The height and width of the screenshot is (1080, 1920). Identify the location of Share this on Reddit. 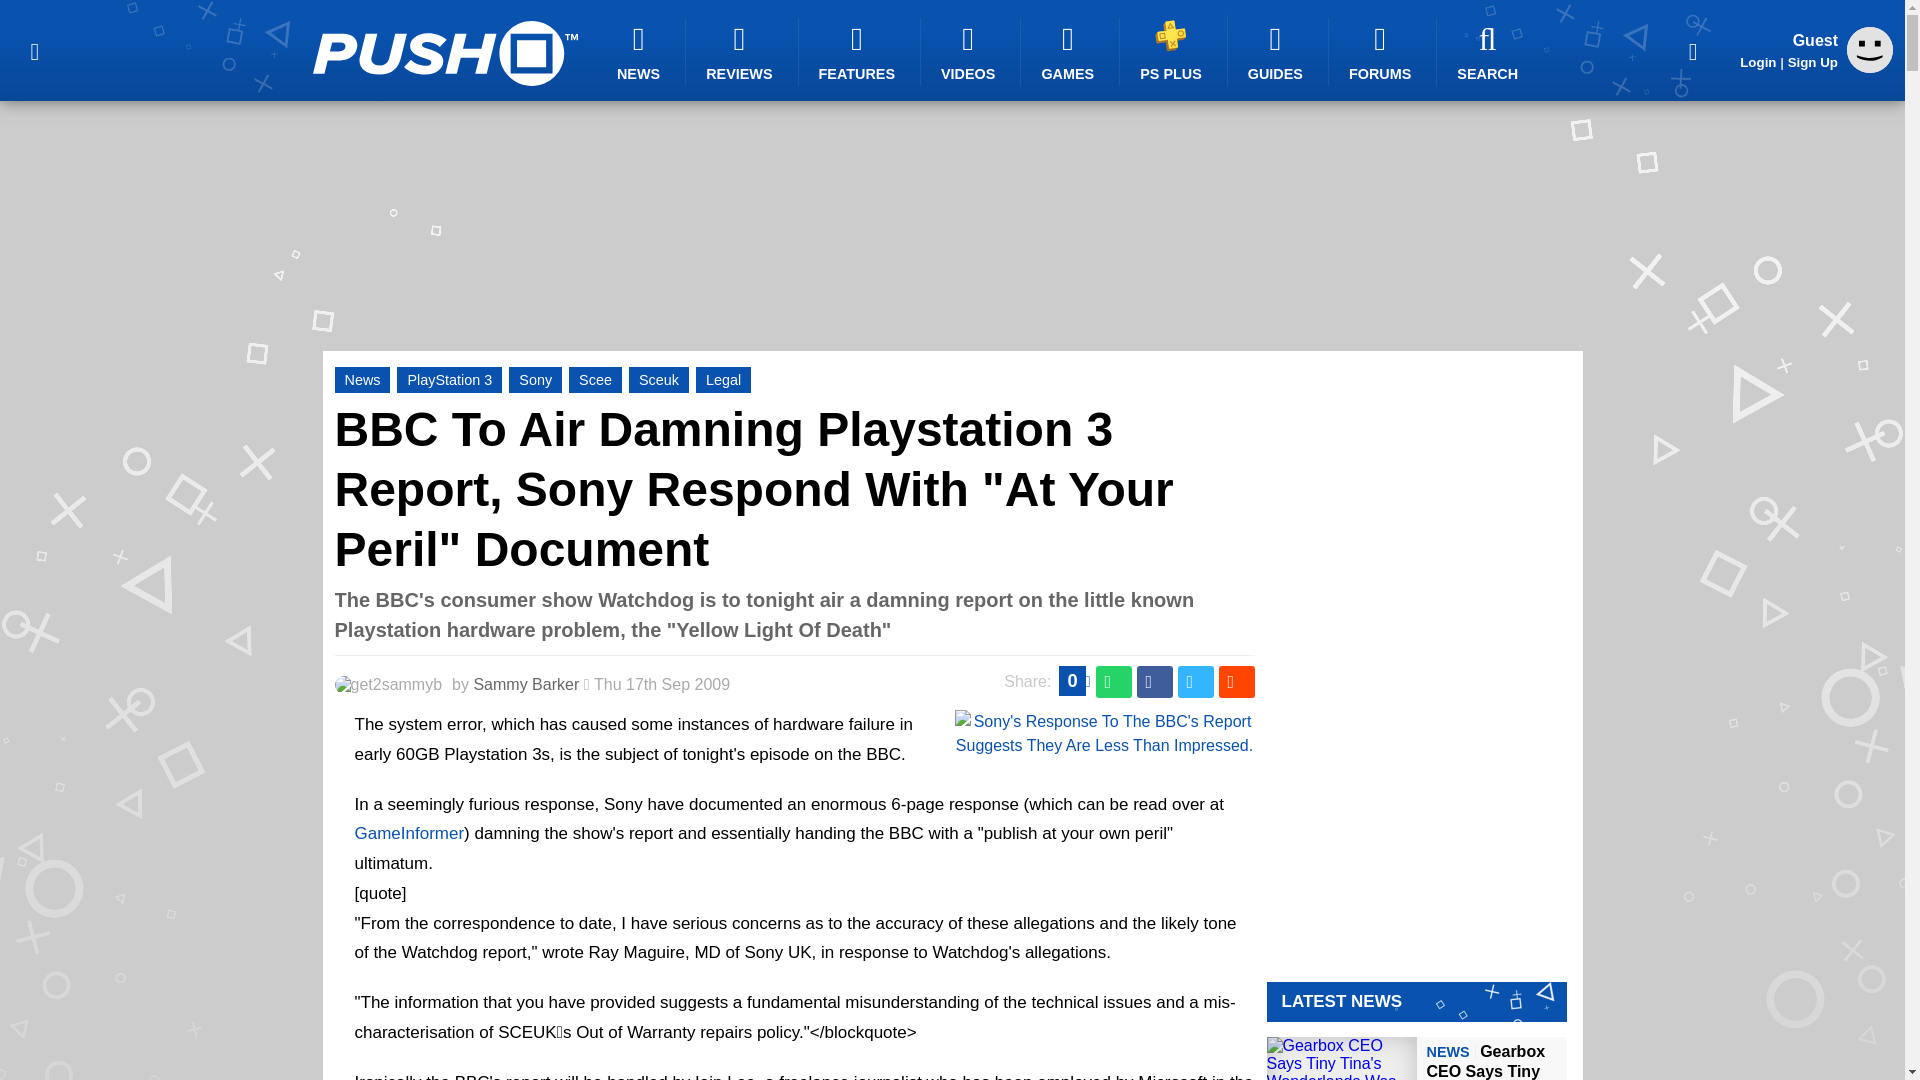
(1235, 682).